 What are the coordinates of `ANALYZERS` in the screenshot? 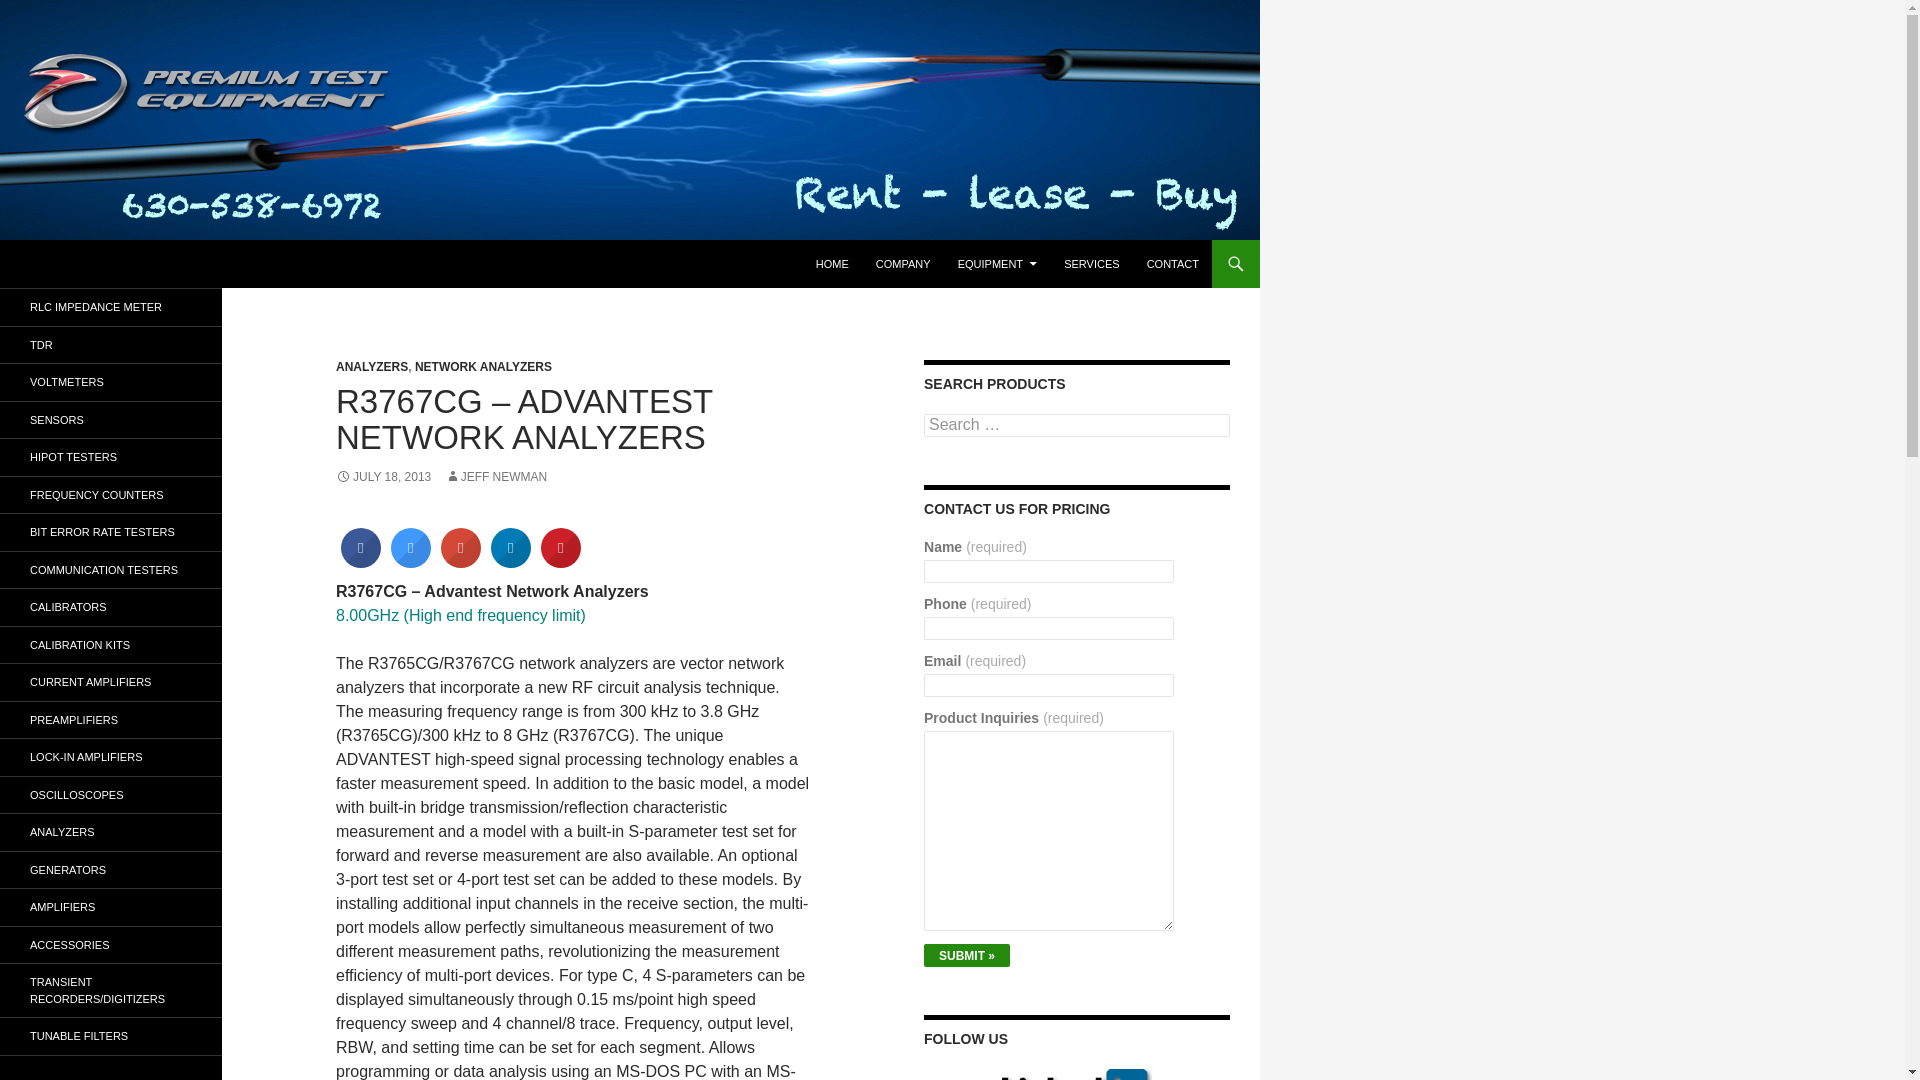 It's located at (372, 366).